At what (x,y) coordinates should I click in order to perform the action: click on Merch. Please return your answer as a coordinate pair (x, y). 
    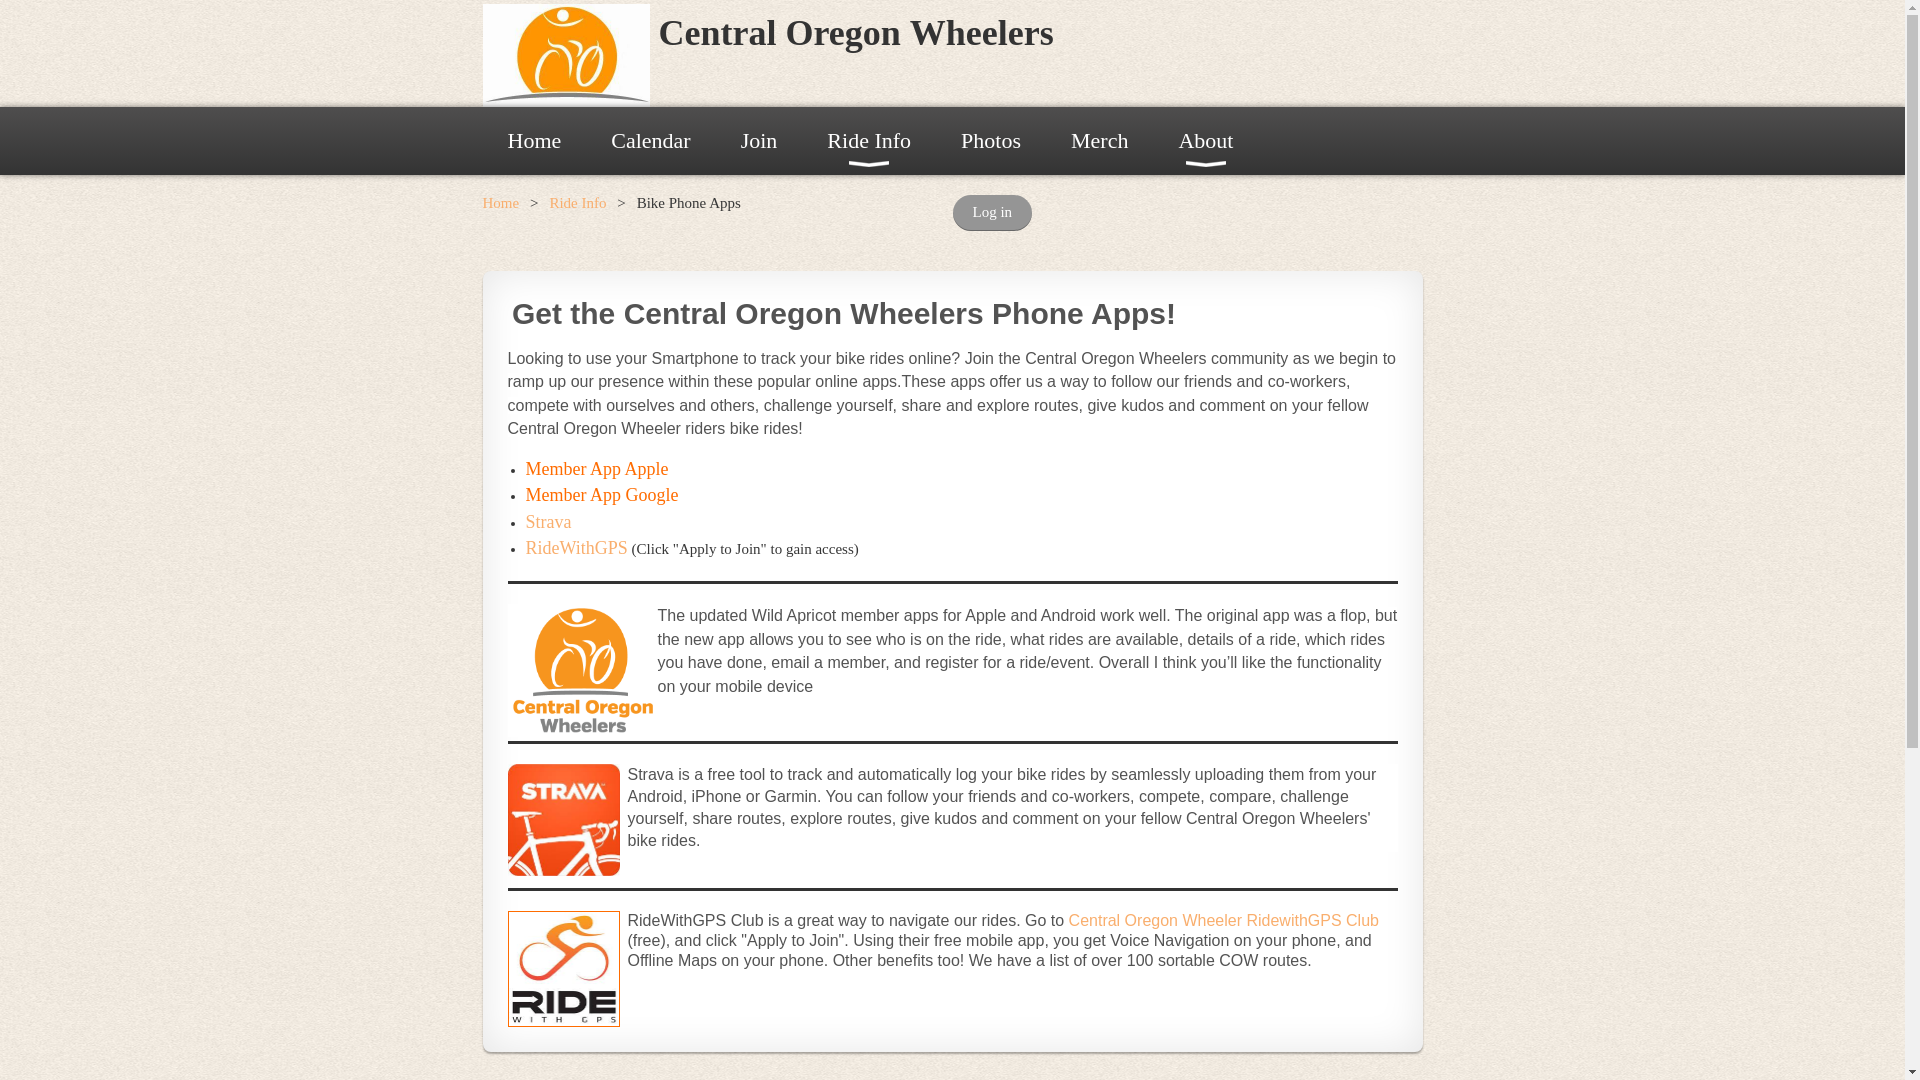
    Looking at the image, I should click on (1100, 140).